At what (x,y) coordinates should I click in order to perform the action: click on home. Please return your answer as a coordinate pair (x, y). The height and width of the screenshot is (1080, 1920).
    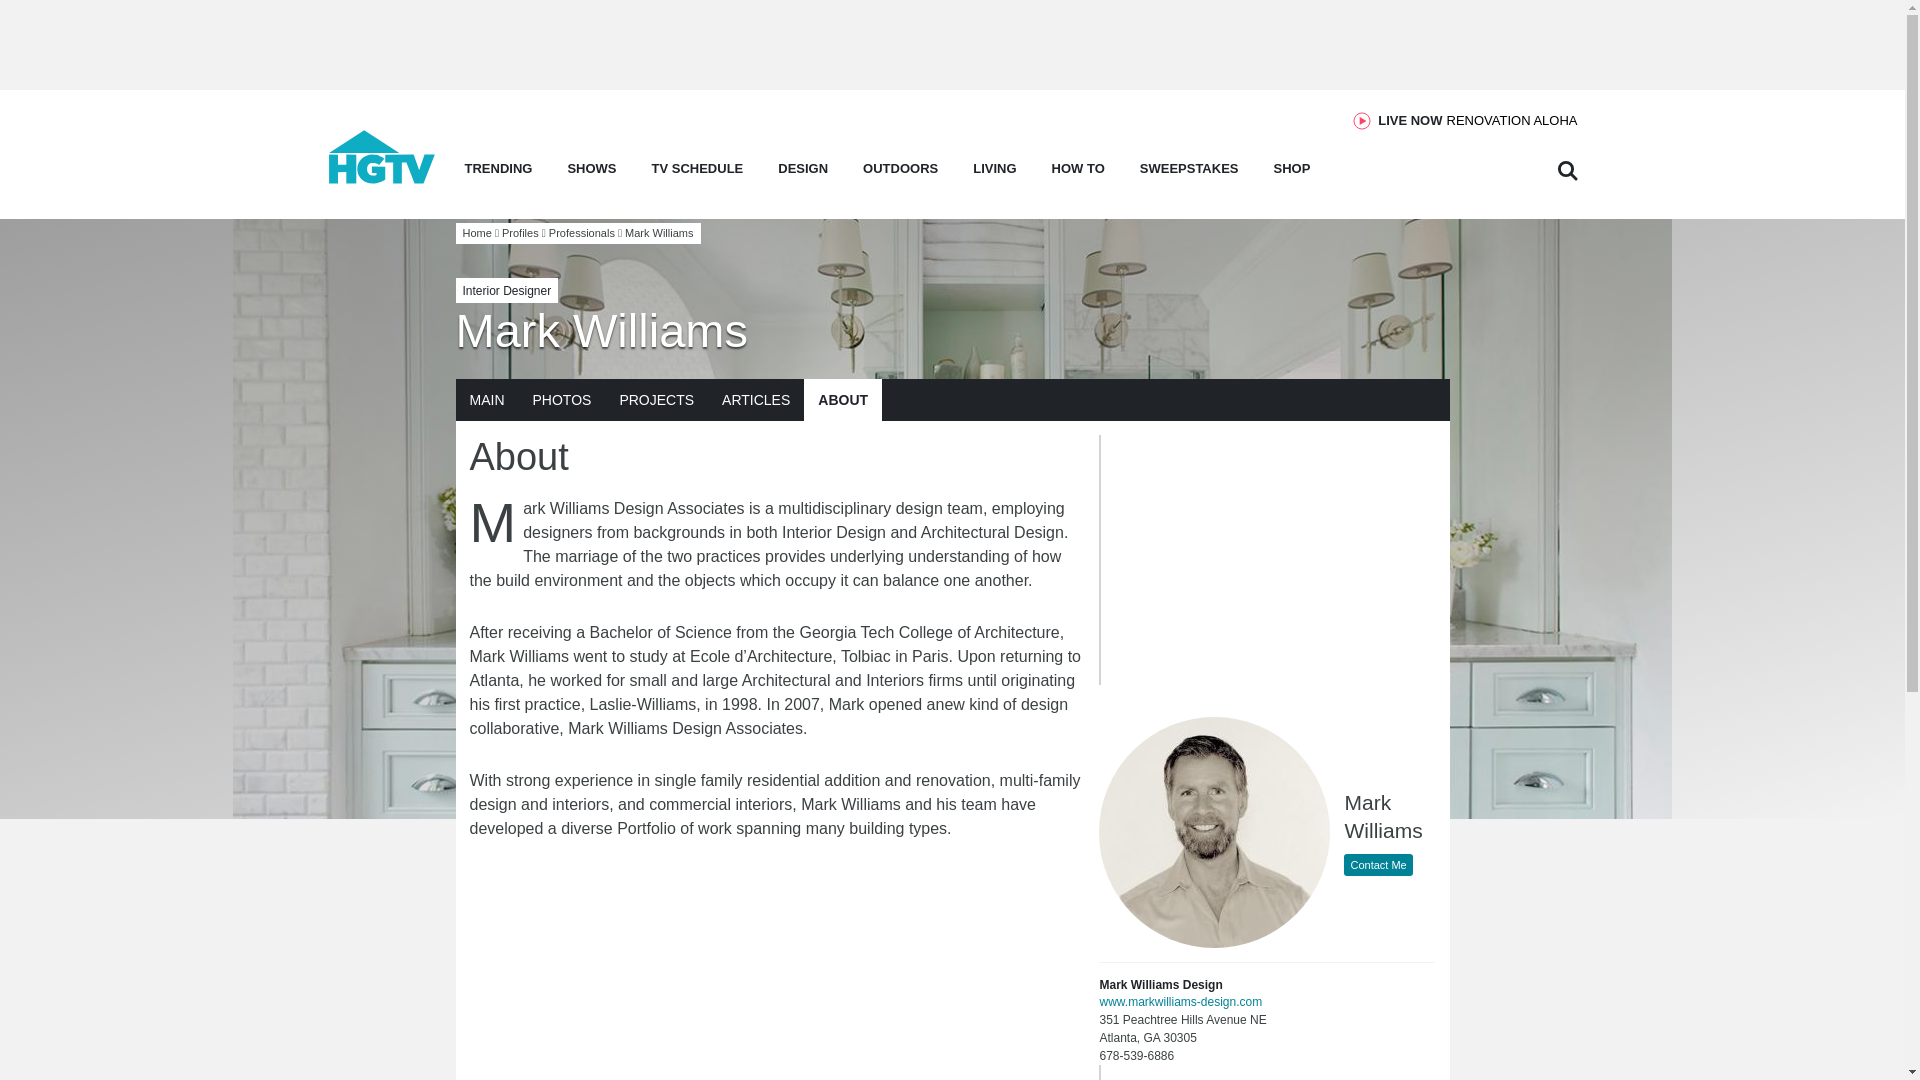
    Looking at the image, I should click on (1263, 1072).